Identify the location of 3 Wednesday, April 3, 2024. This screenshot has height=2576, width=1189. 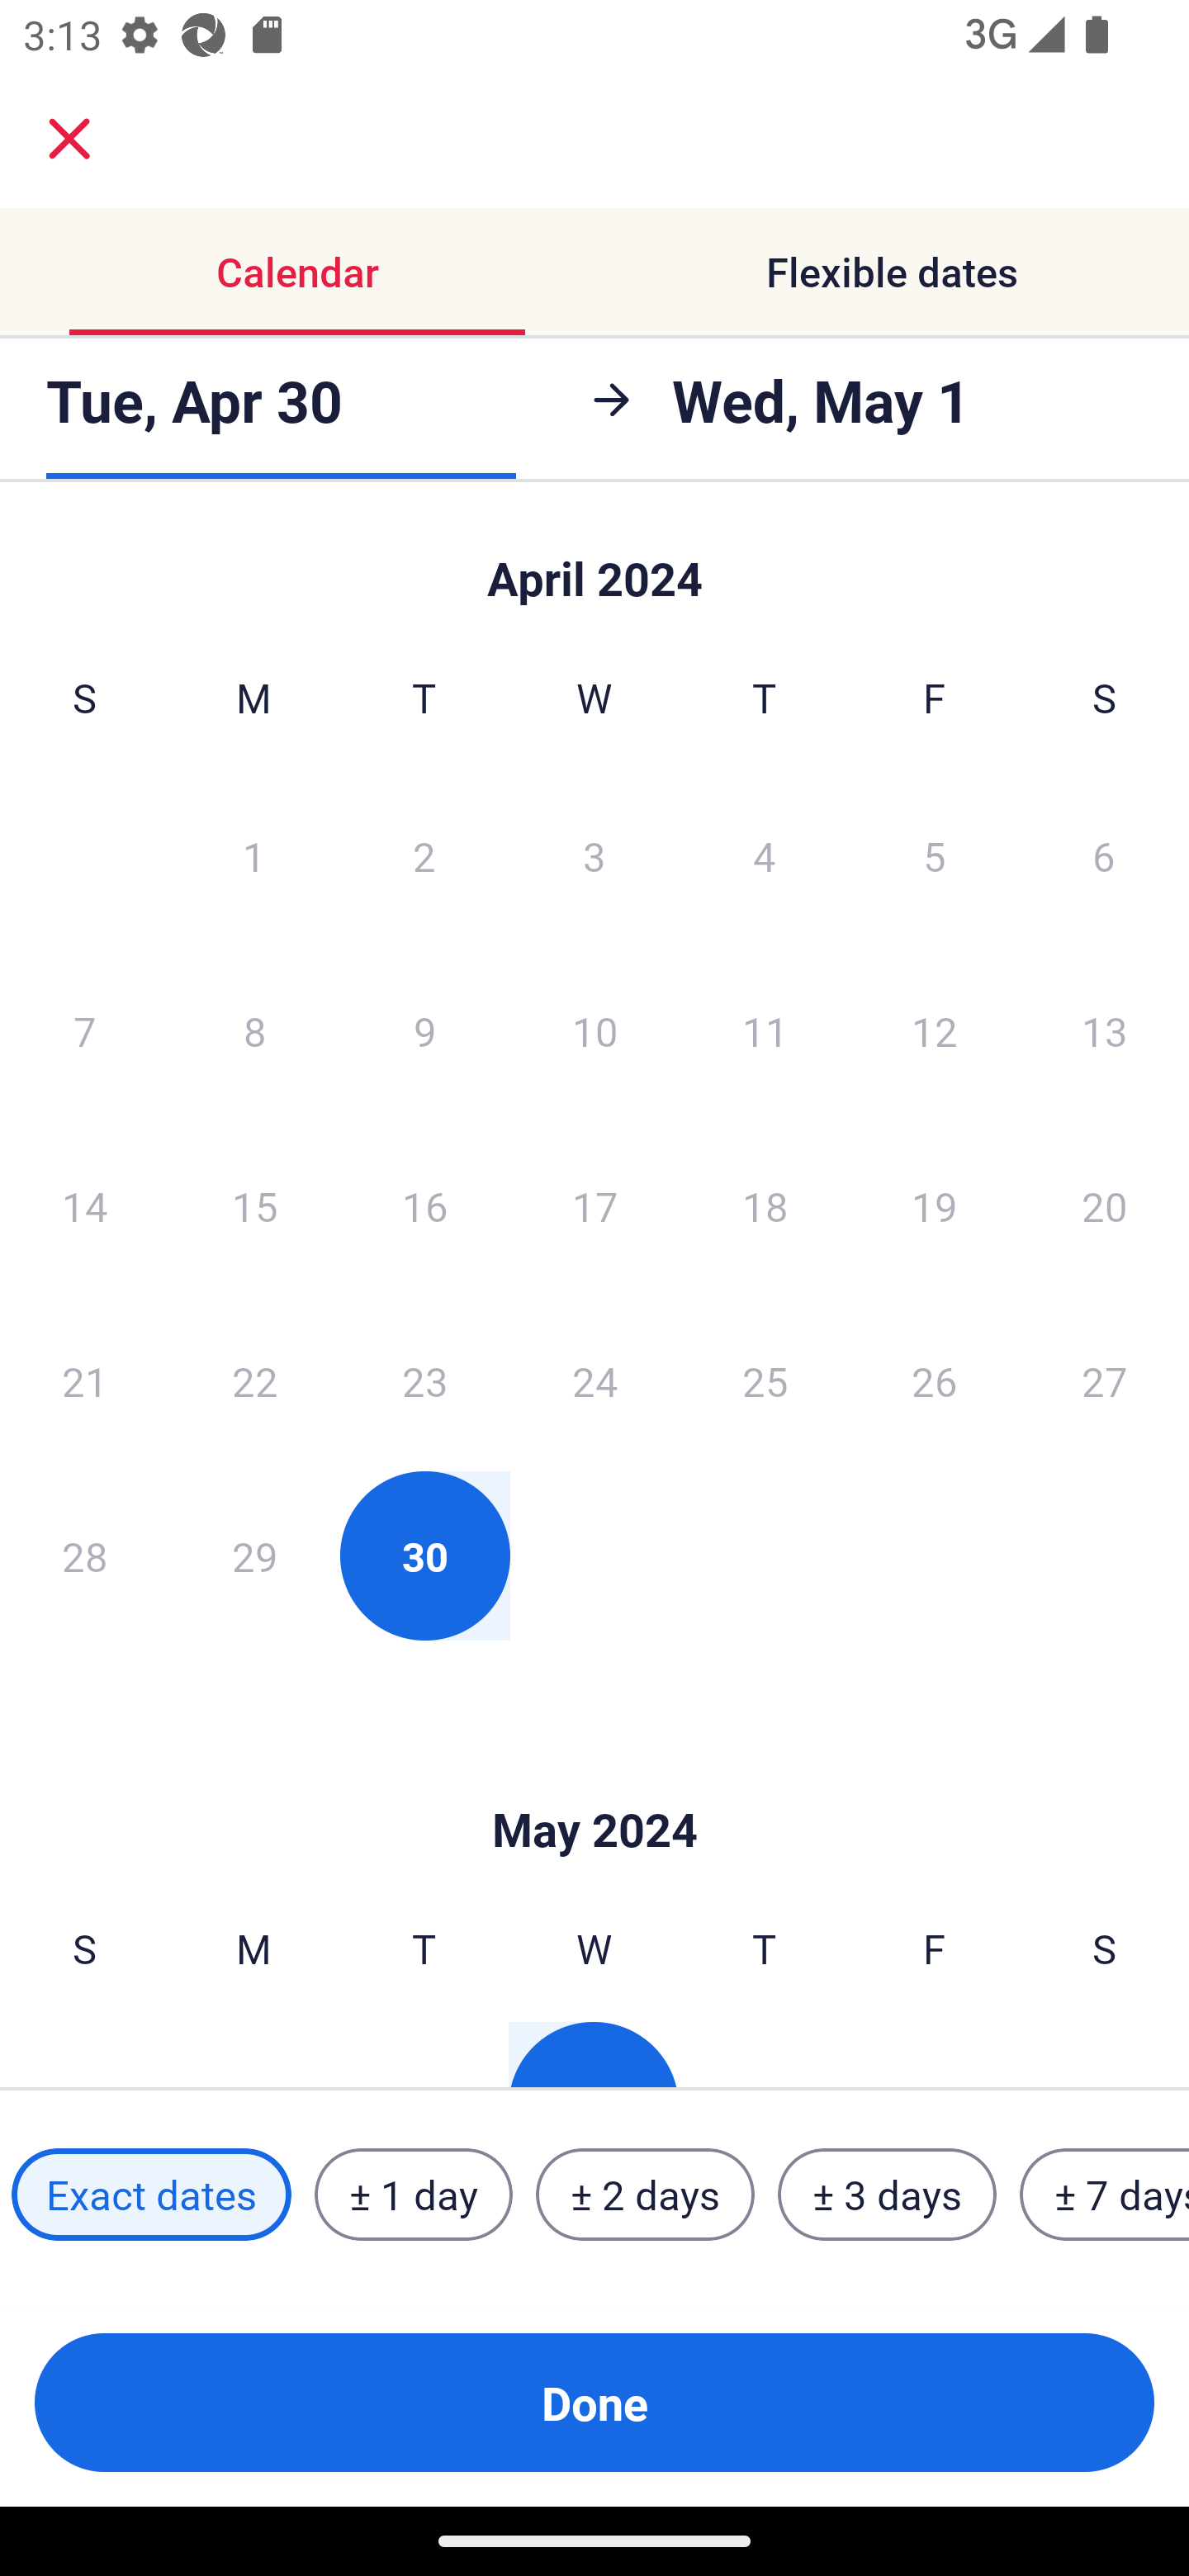
(594, 855).